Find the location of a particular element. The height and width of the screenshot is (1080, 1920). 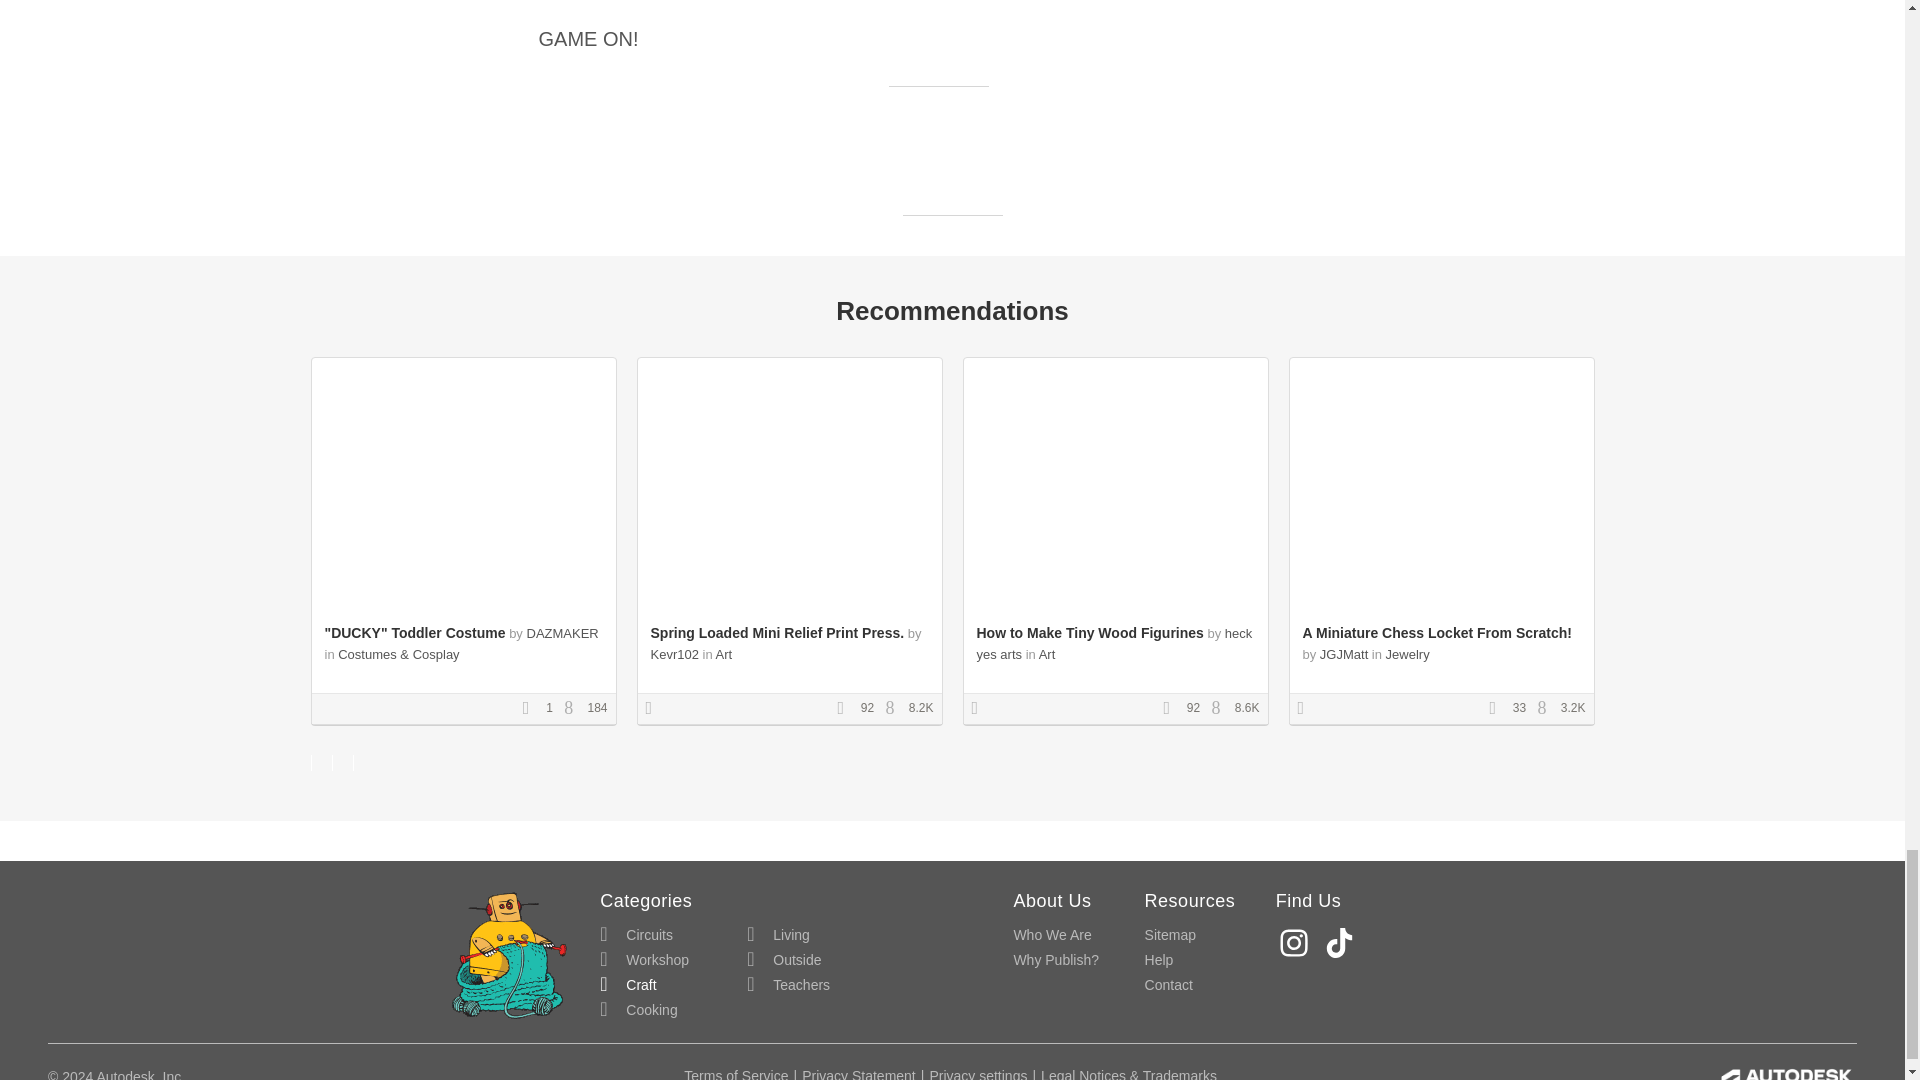

Art is located at coordinates (1047, 654).